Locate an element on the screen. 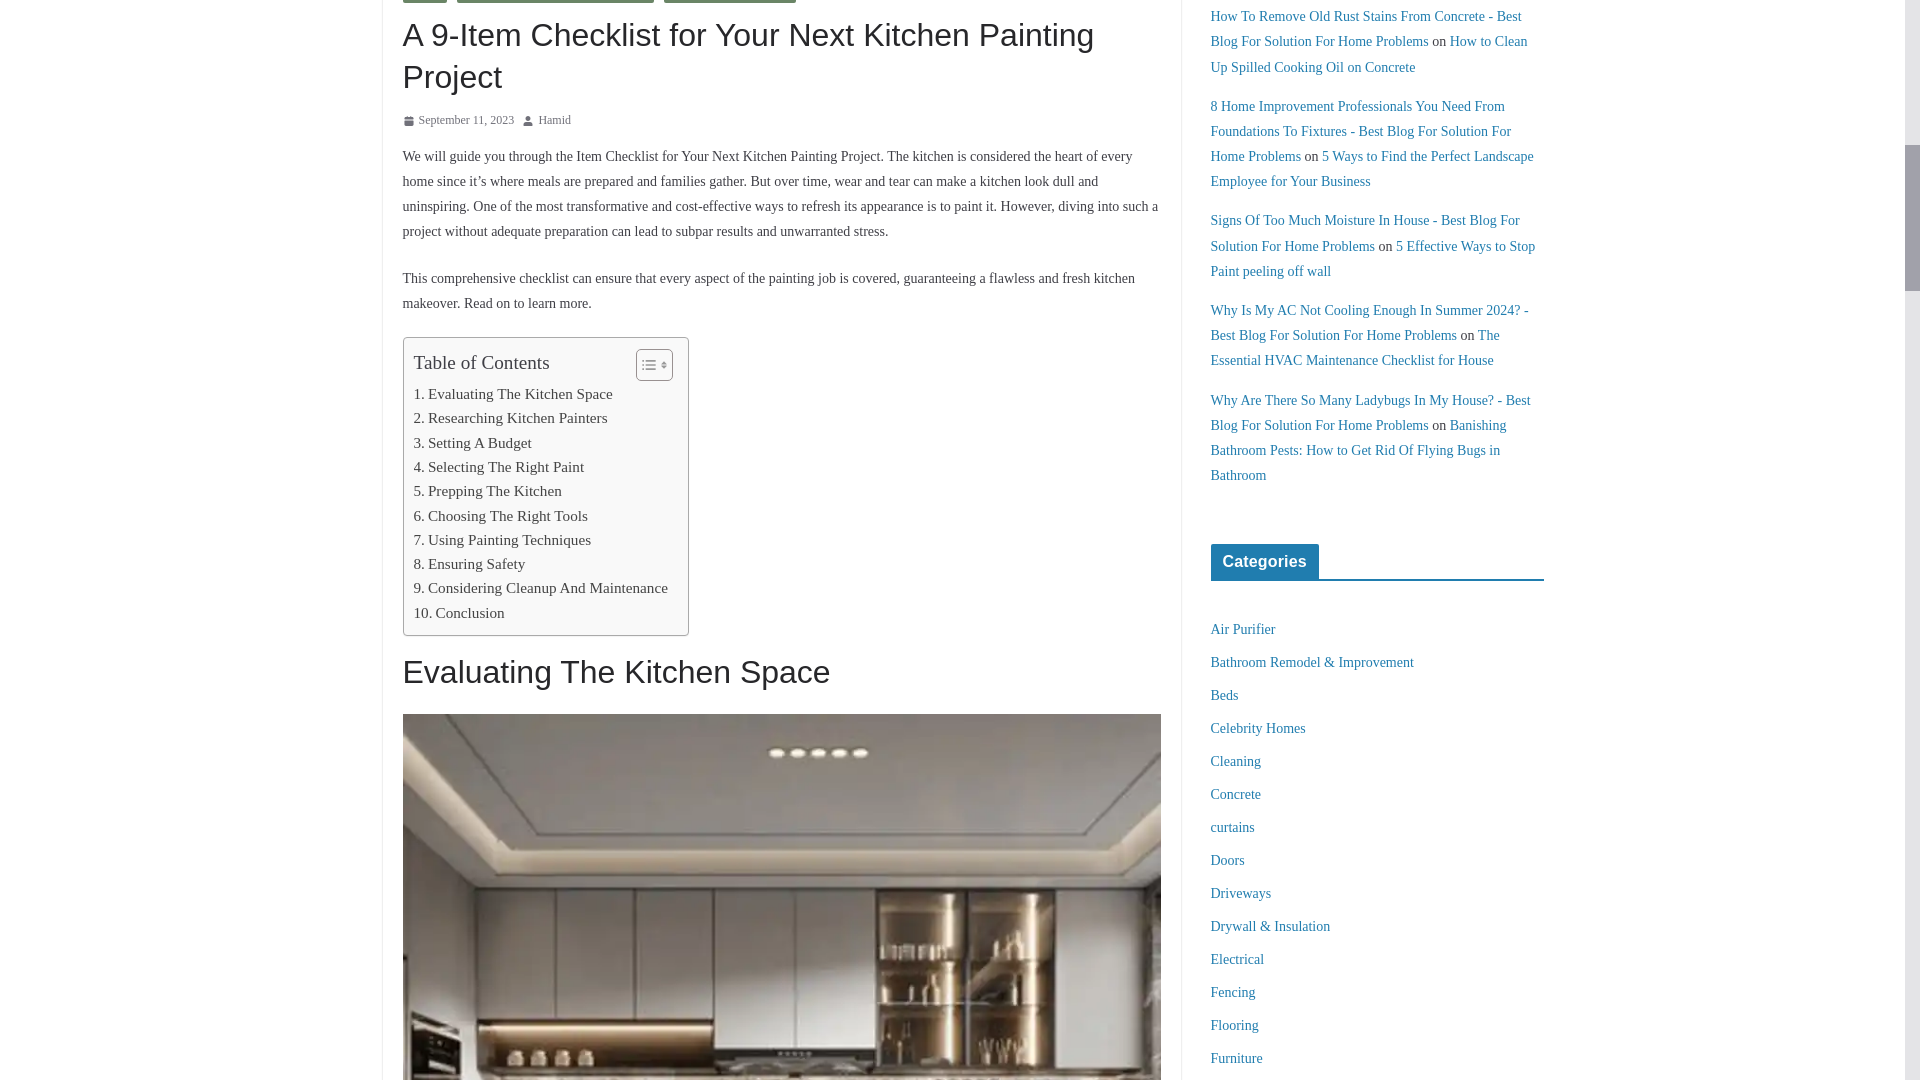 This screenshot has width=1920, height=1080. Evaluating The Kitchen Space is located at coordinates (513, 394).